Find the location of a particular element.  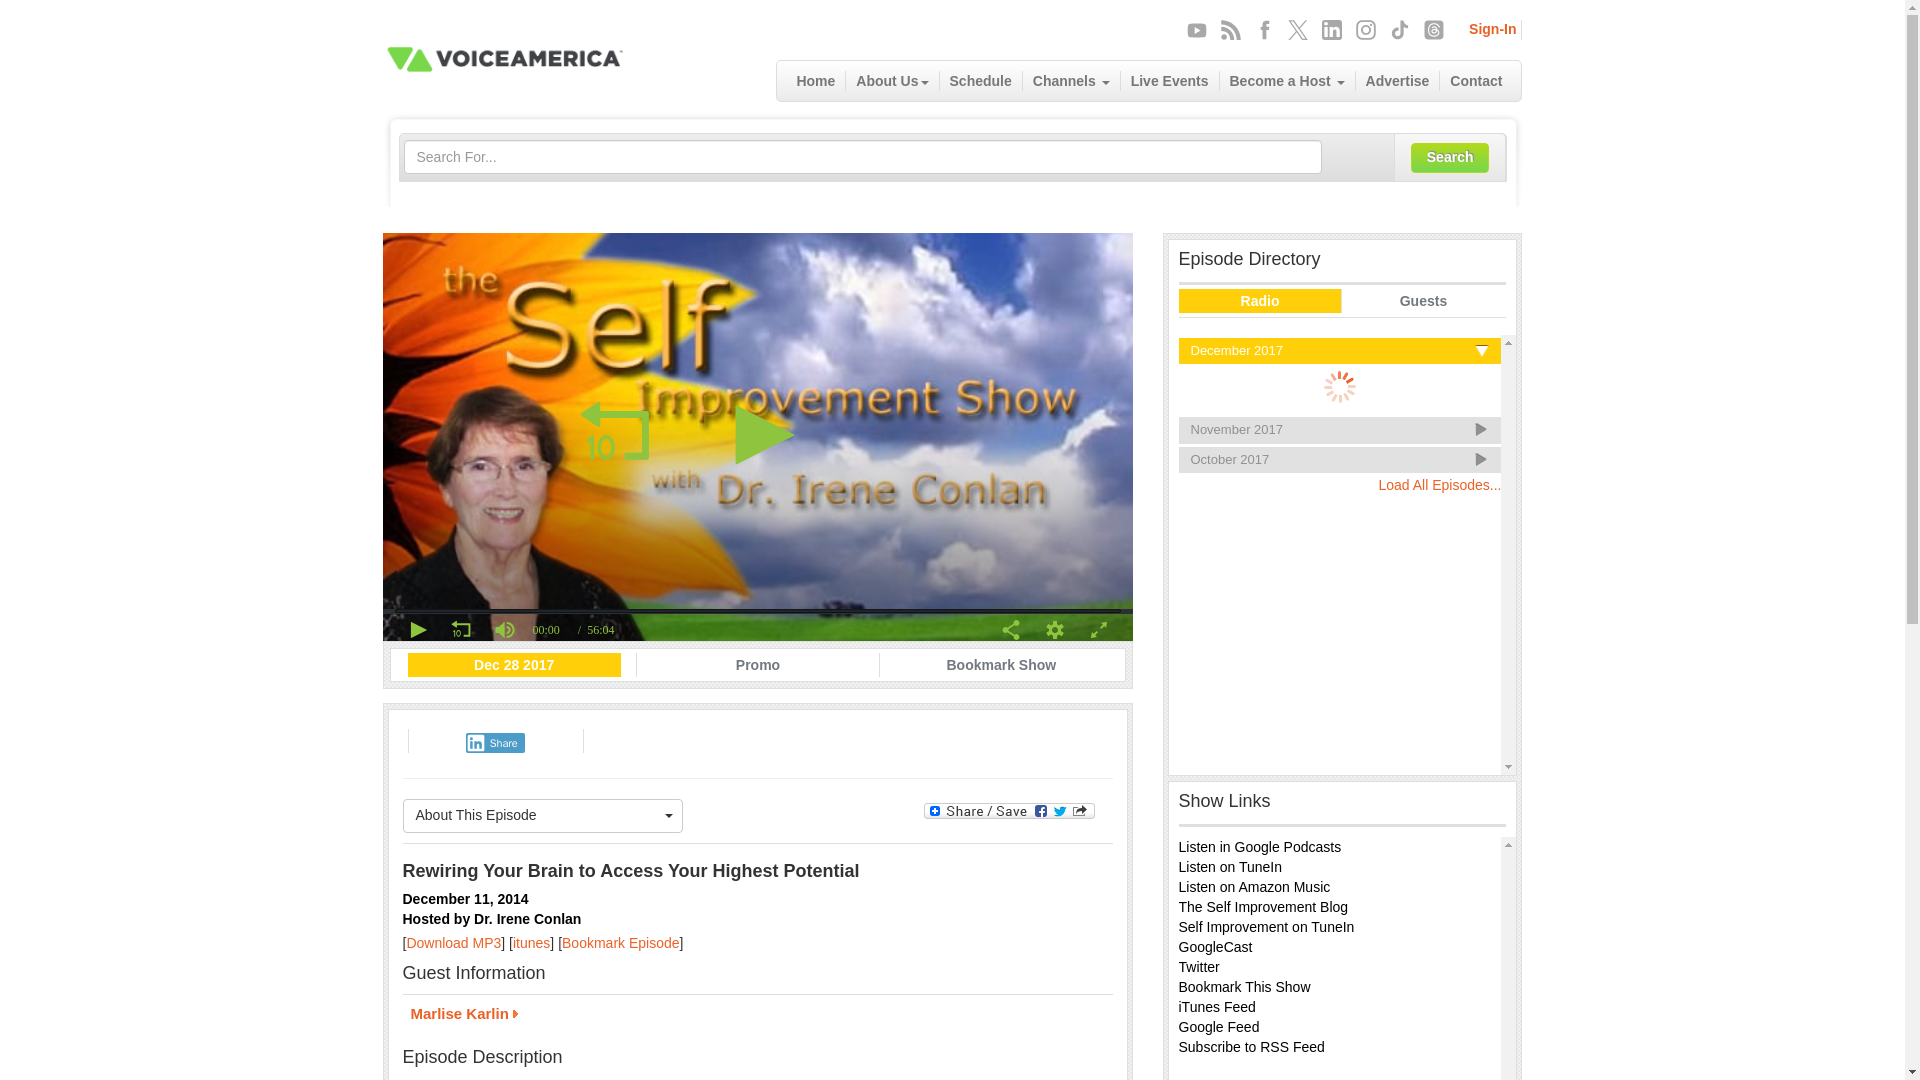

Dec 28 2017 is located at coordinates (514, 665).